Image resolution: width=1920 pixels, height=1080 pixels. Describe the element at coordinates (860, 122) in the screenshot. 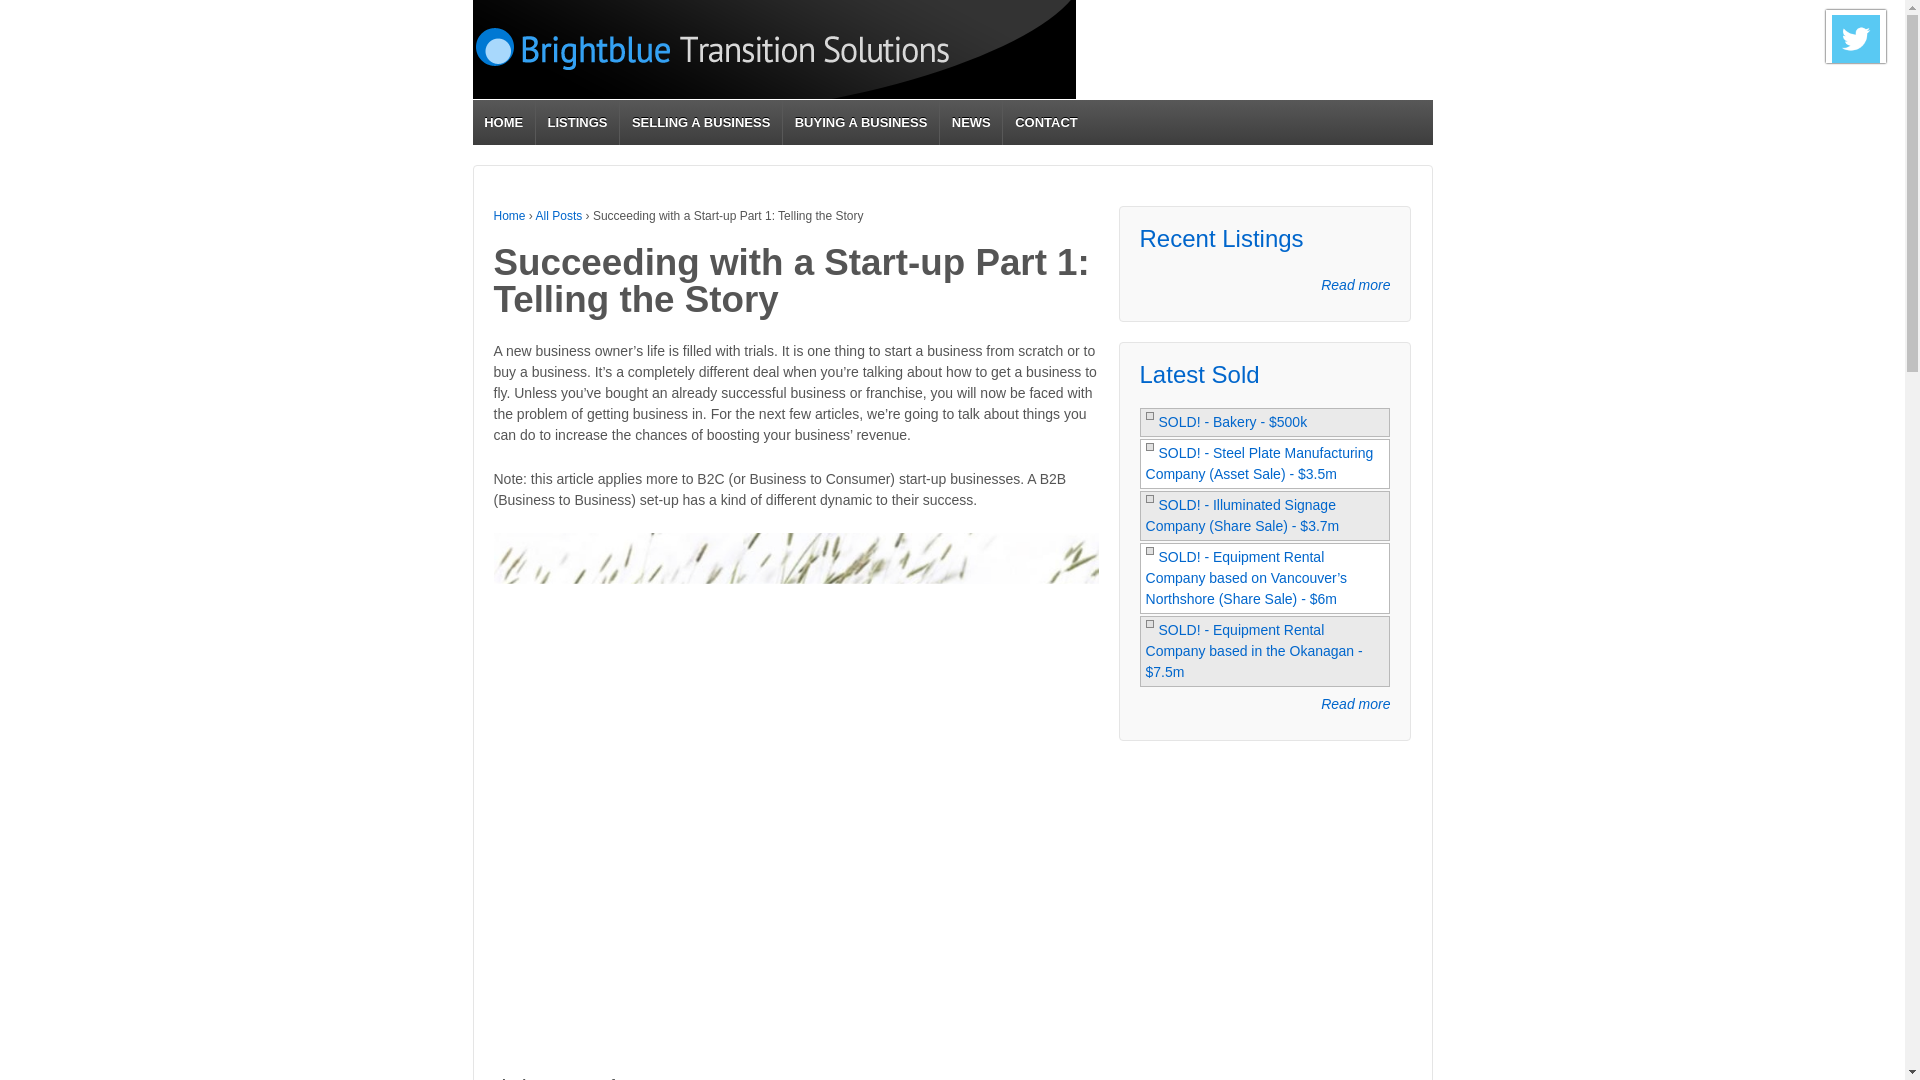

I see `BUYING A BUSINESS` at that location.